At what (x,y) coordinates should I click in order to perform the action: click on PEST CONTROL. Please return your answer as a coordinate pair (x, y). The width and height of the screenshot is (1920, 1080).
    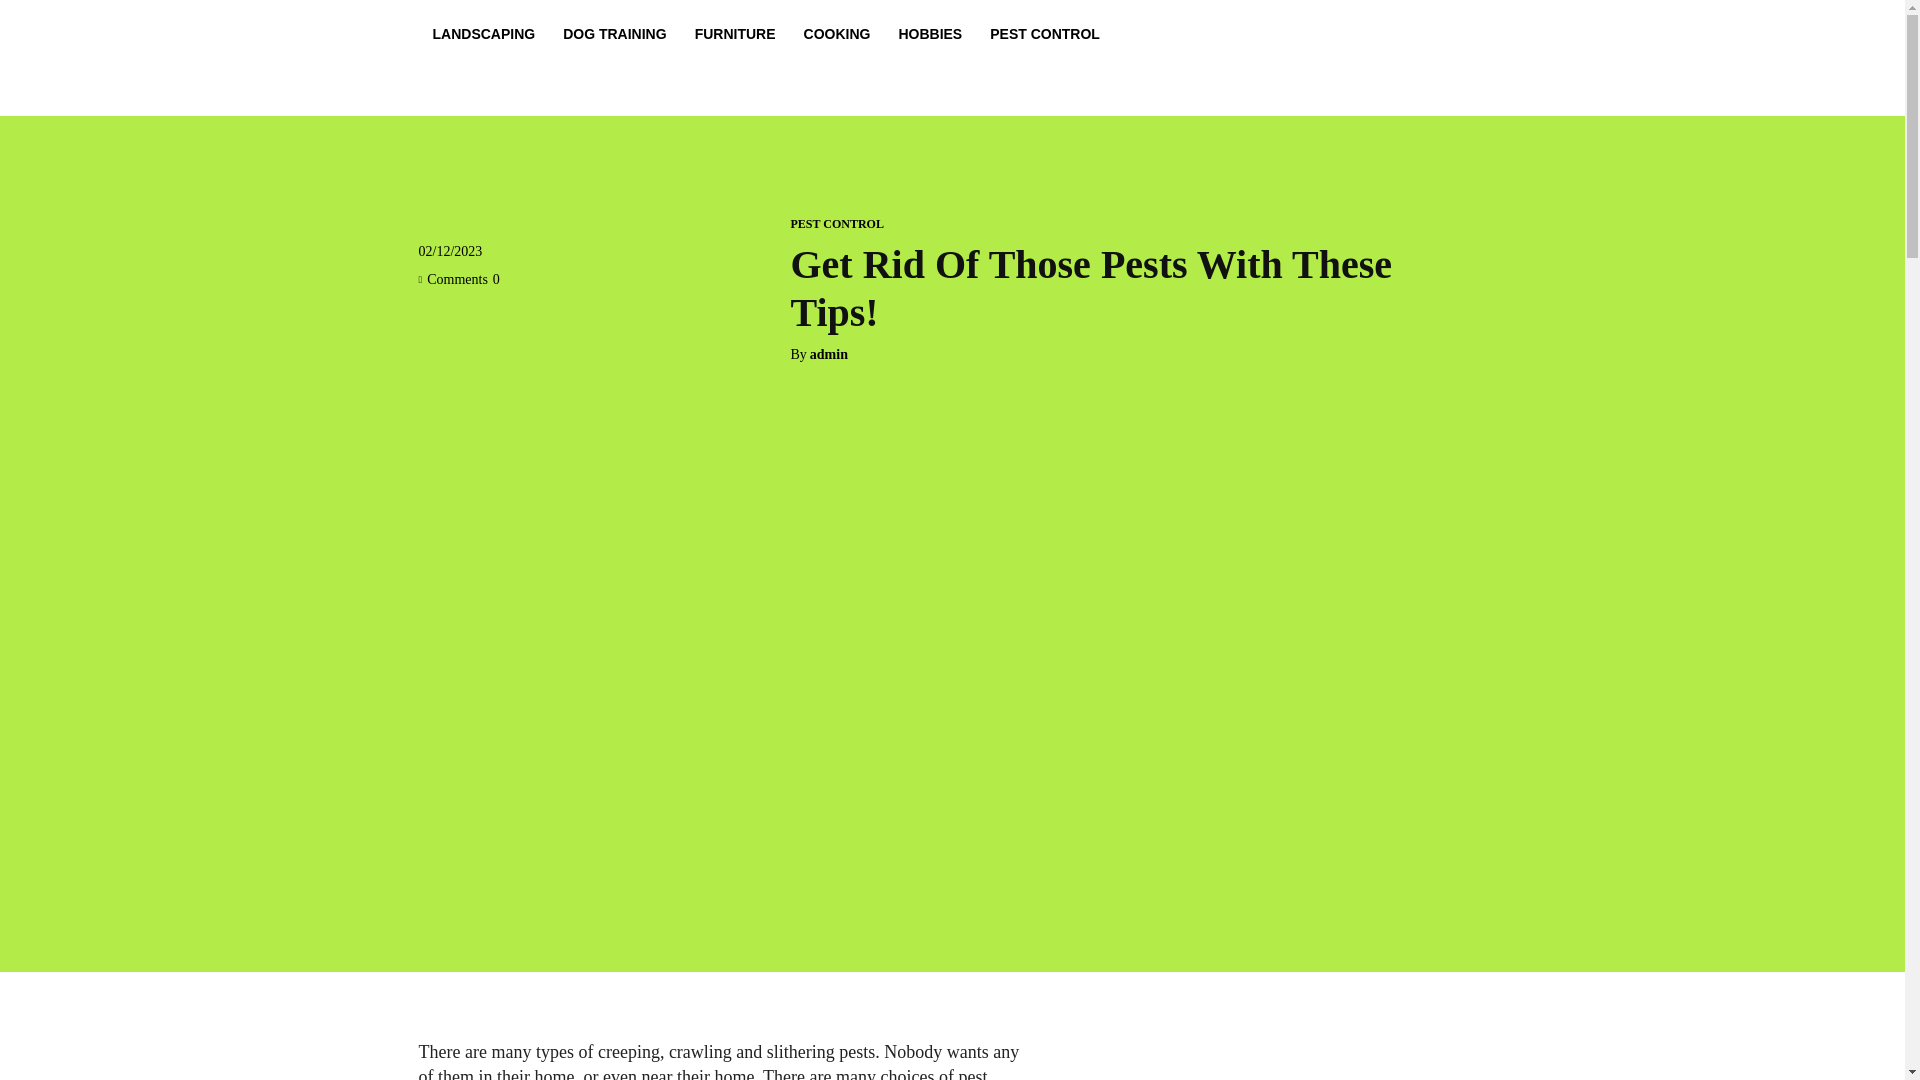
    Looking at the image, I should click on (1044, 34).